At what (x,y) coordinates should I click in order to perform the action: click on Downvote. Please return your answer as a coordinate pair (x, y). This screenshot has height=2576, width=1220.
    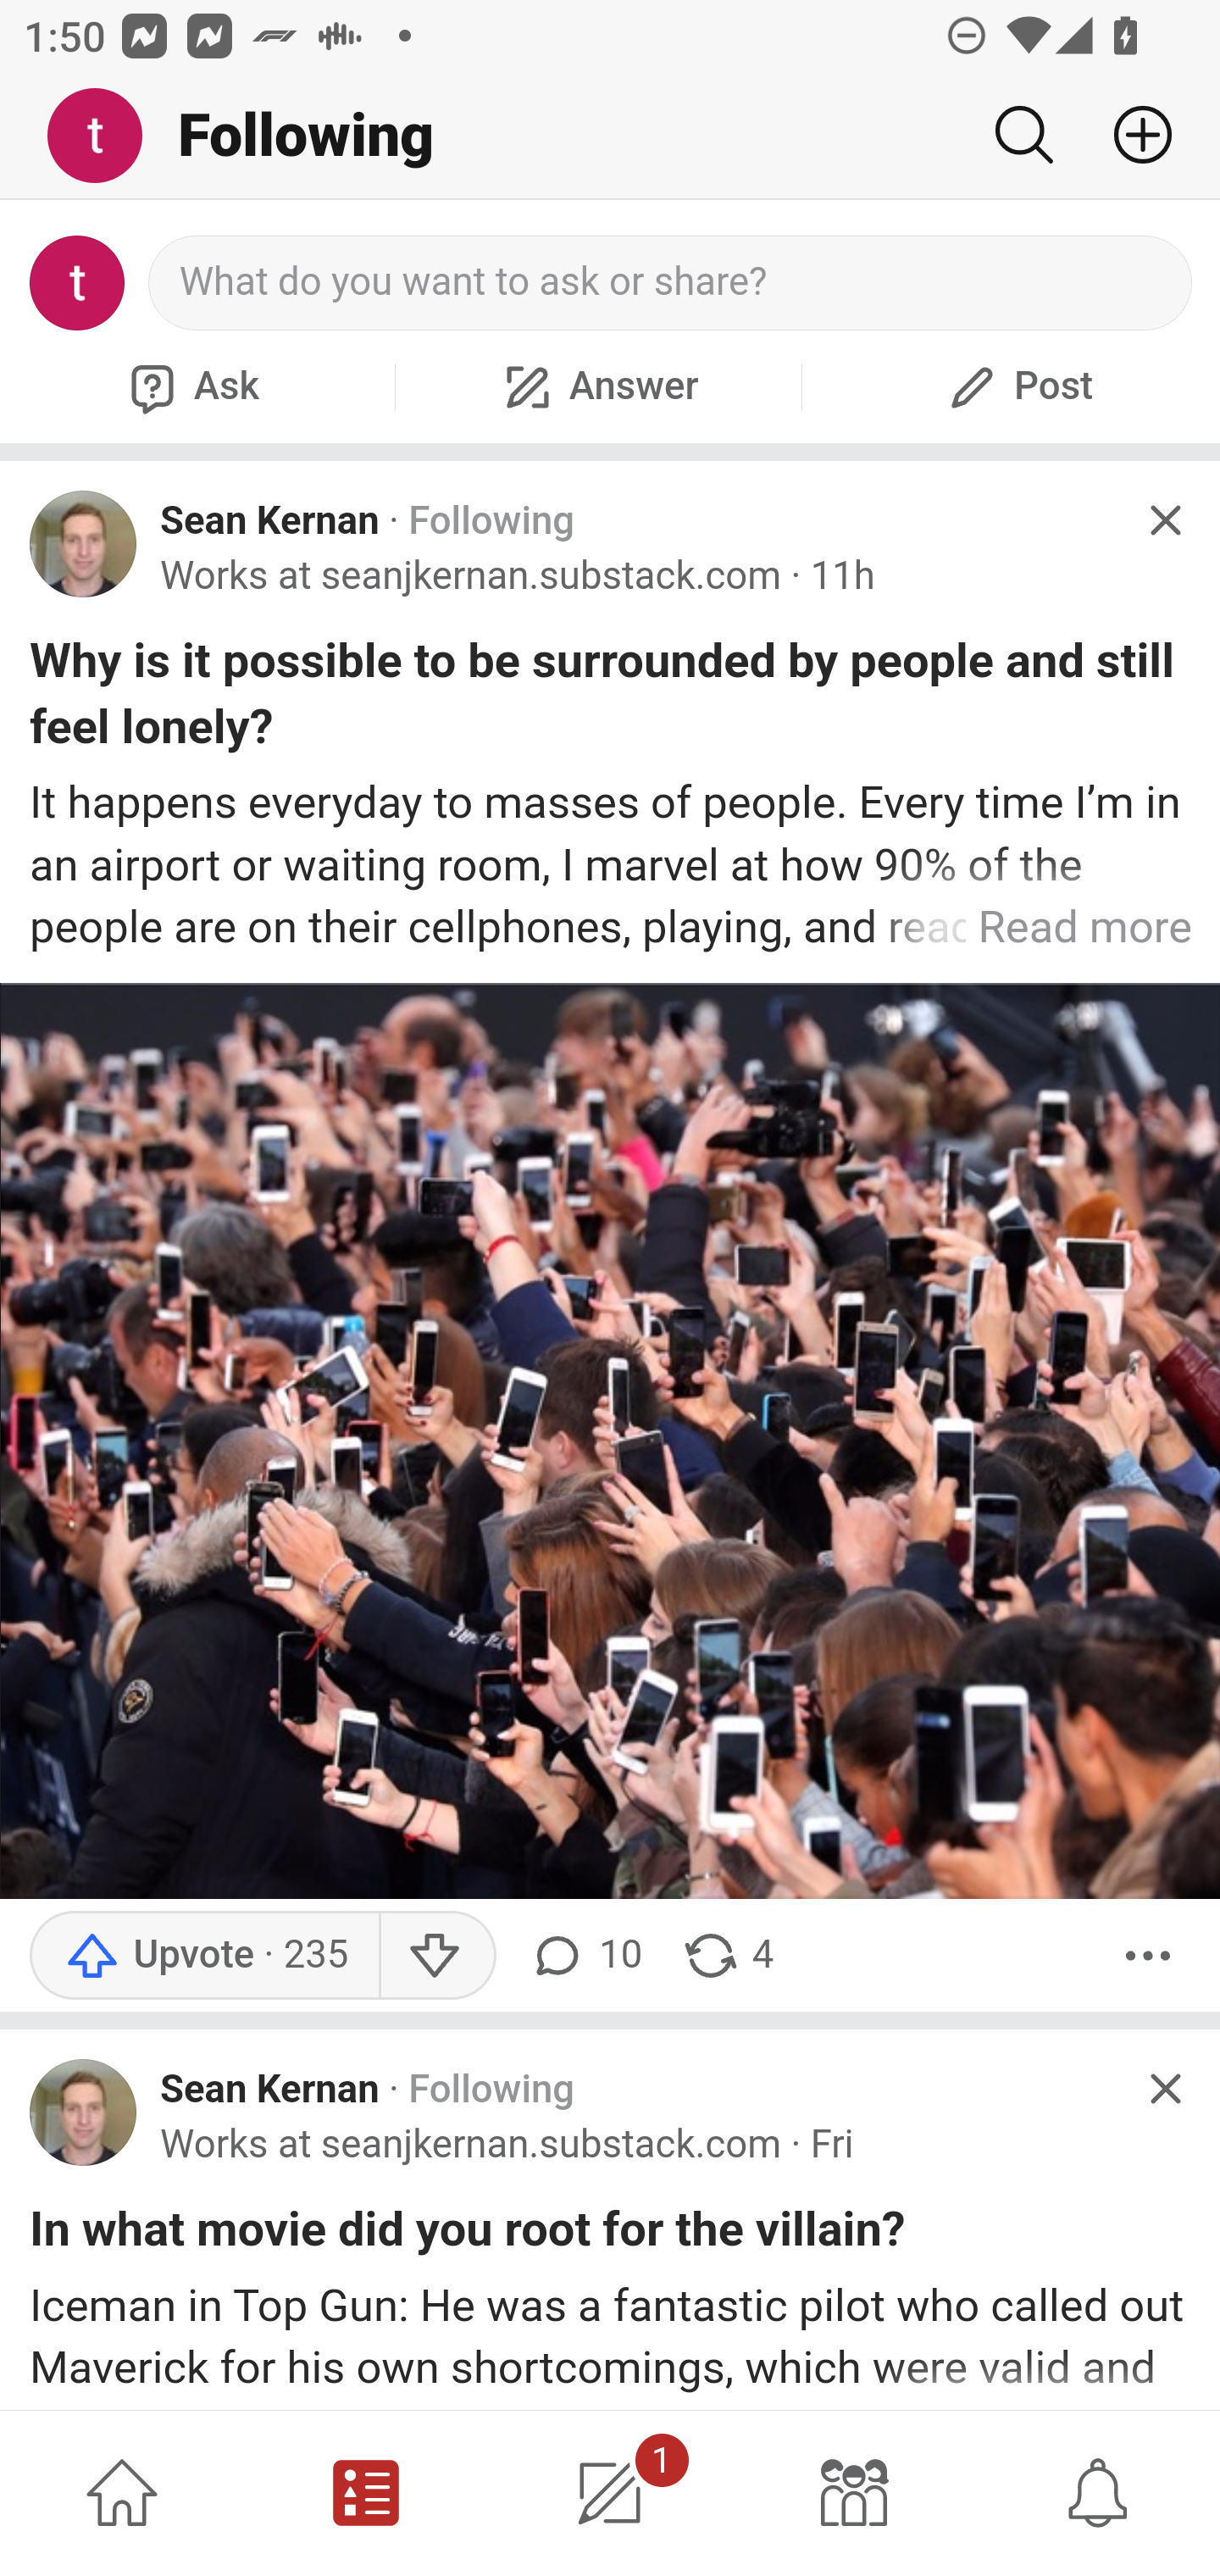
    Looking at the image, I should click on (437, 1956).